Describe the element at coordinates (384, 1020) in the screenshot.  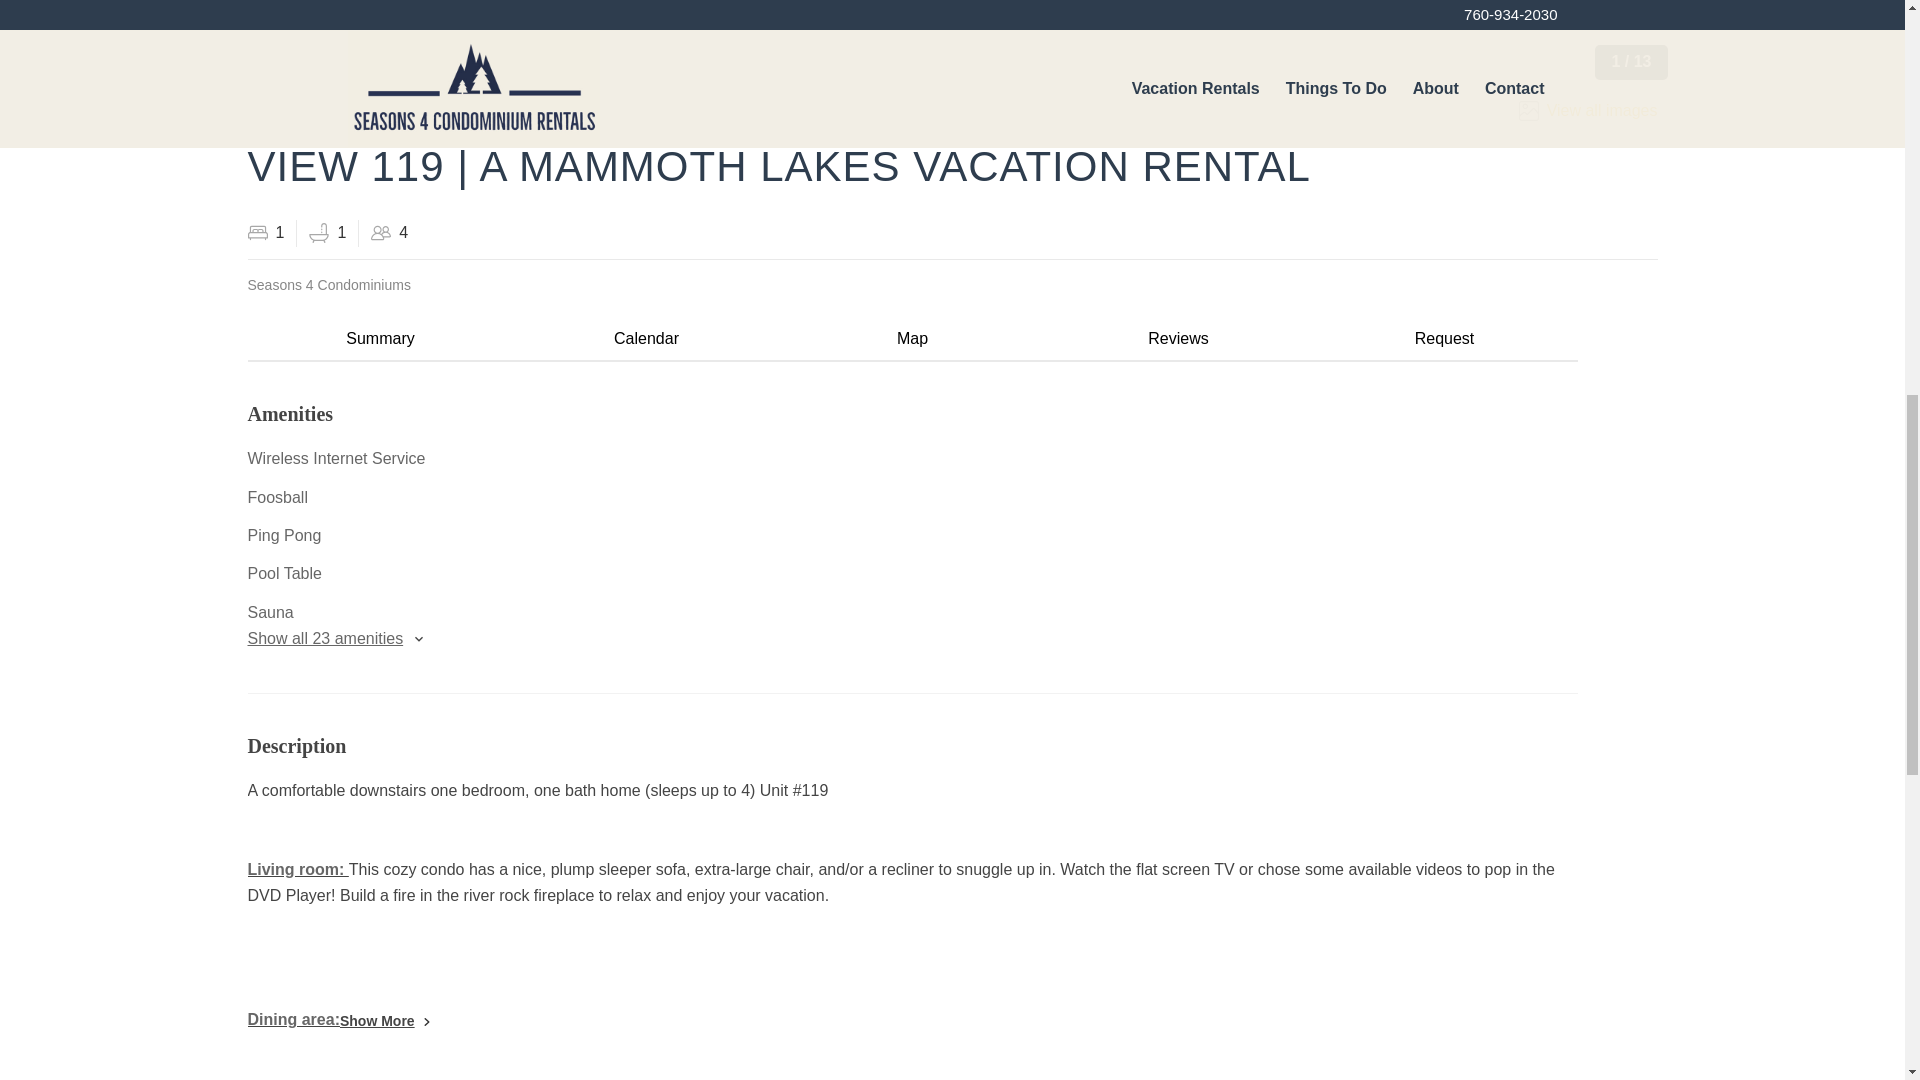
I see `Show More` at that location.